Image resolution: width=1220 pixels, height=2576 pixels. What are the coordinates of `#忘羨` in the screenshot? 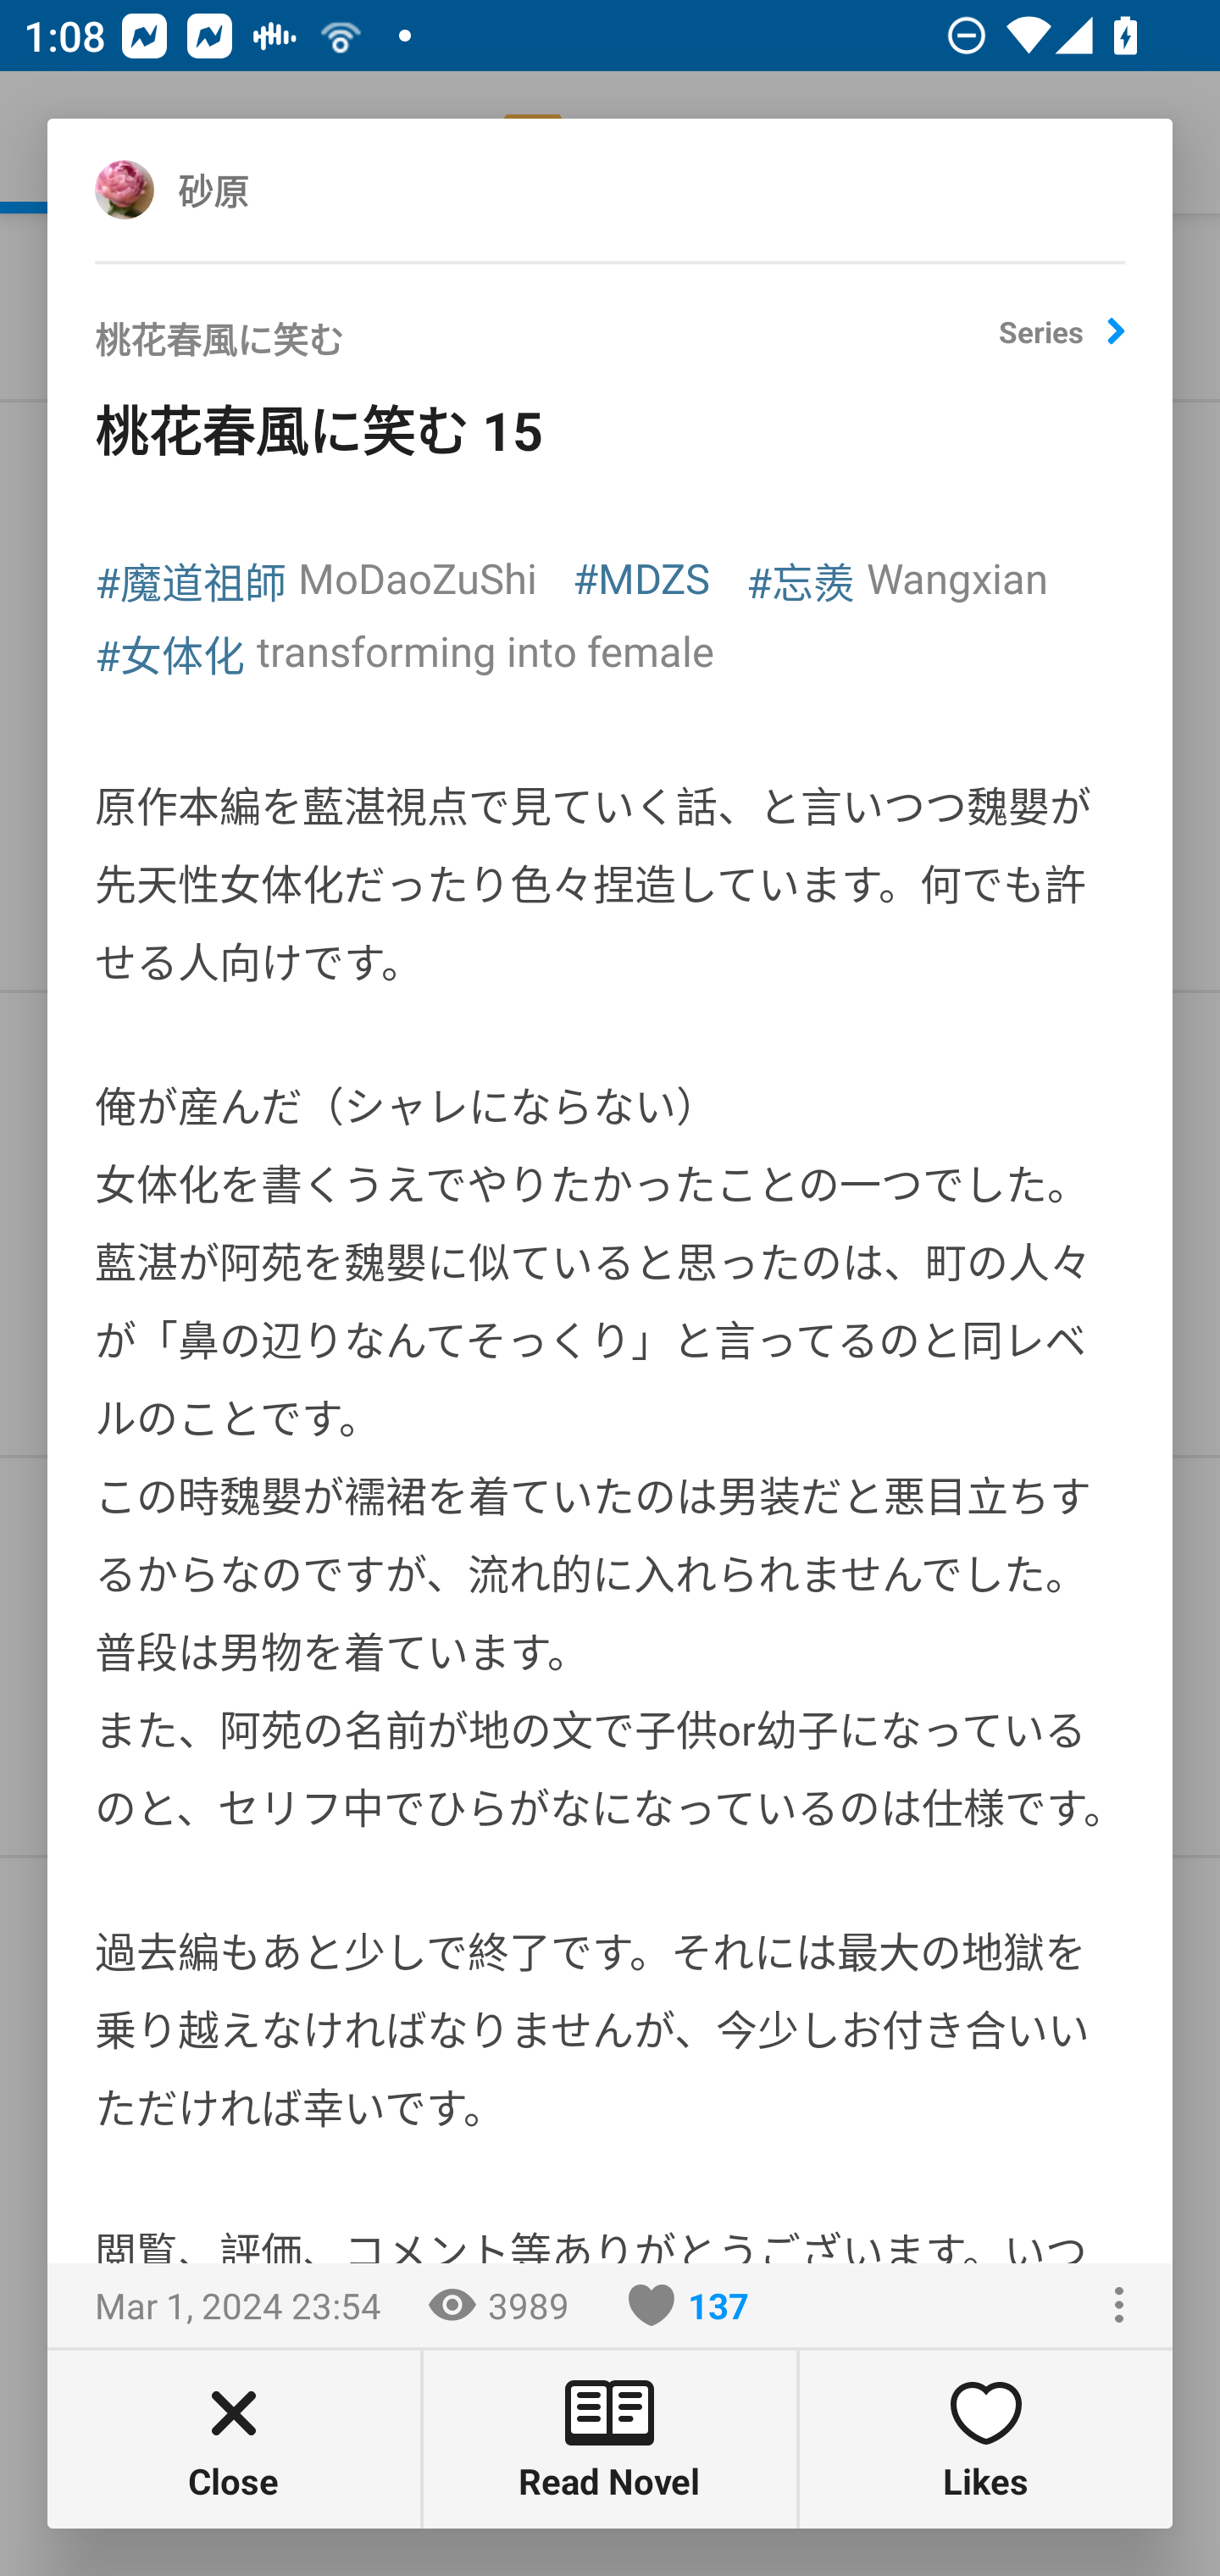 It's located at (801, 580).